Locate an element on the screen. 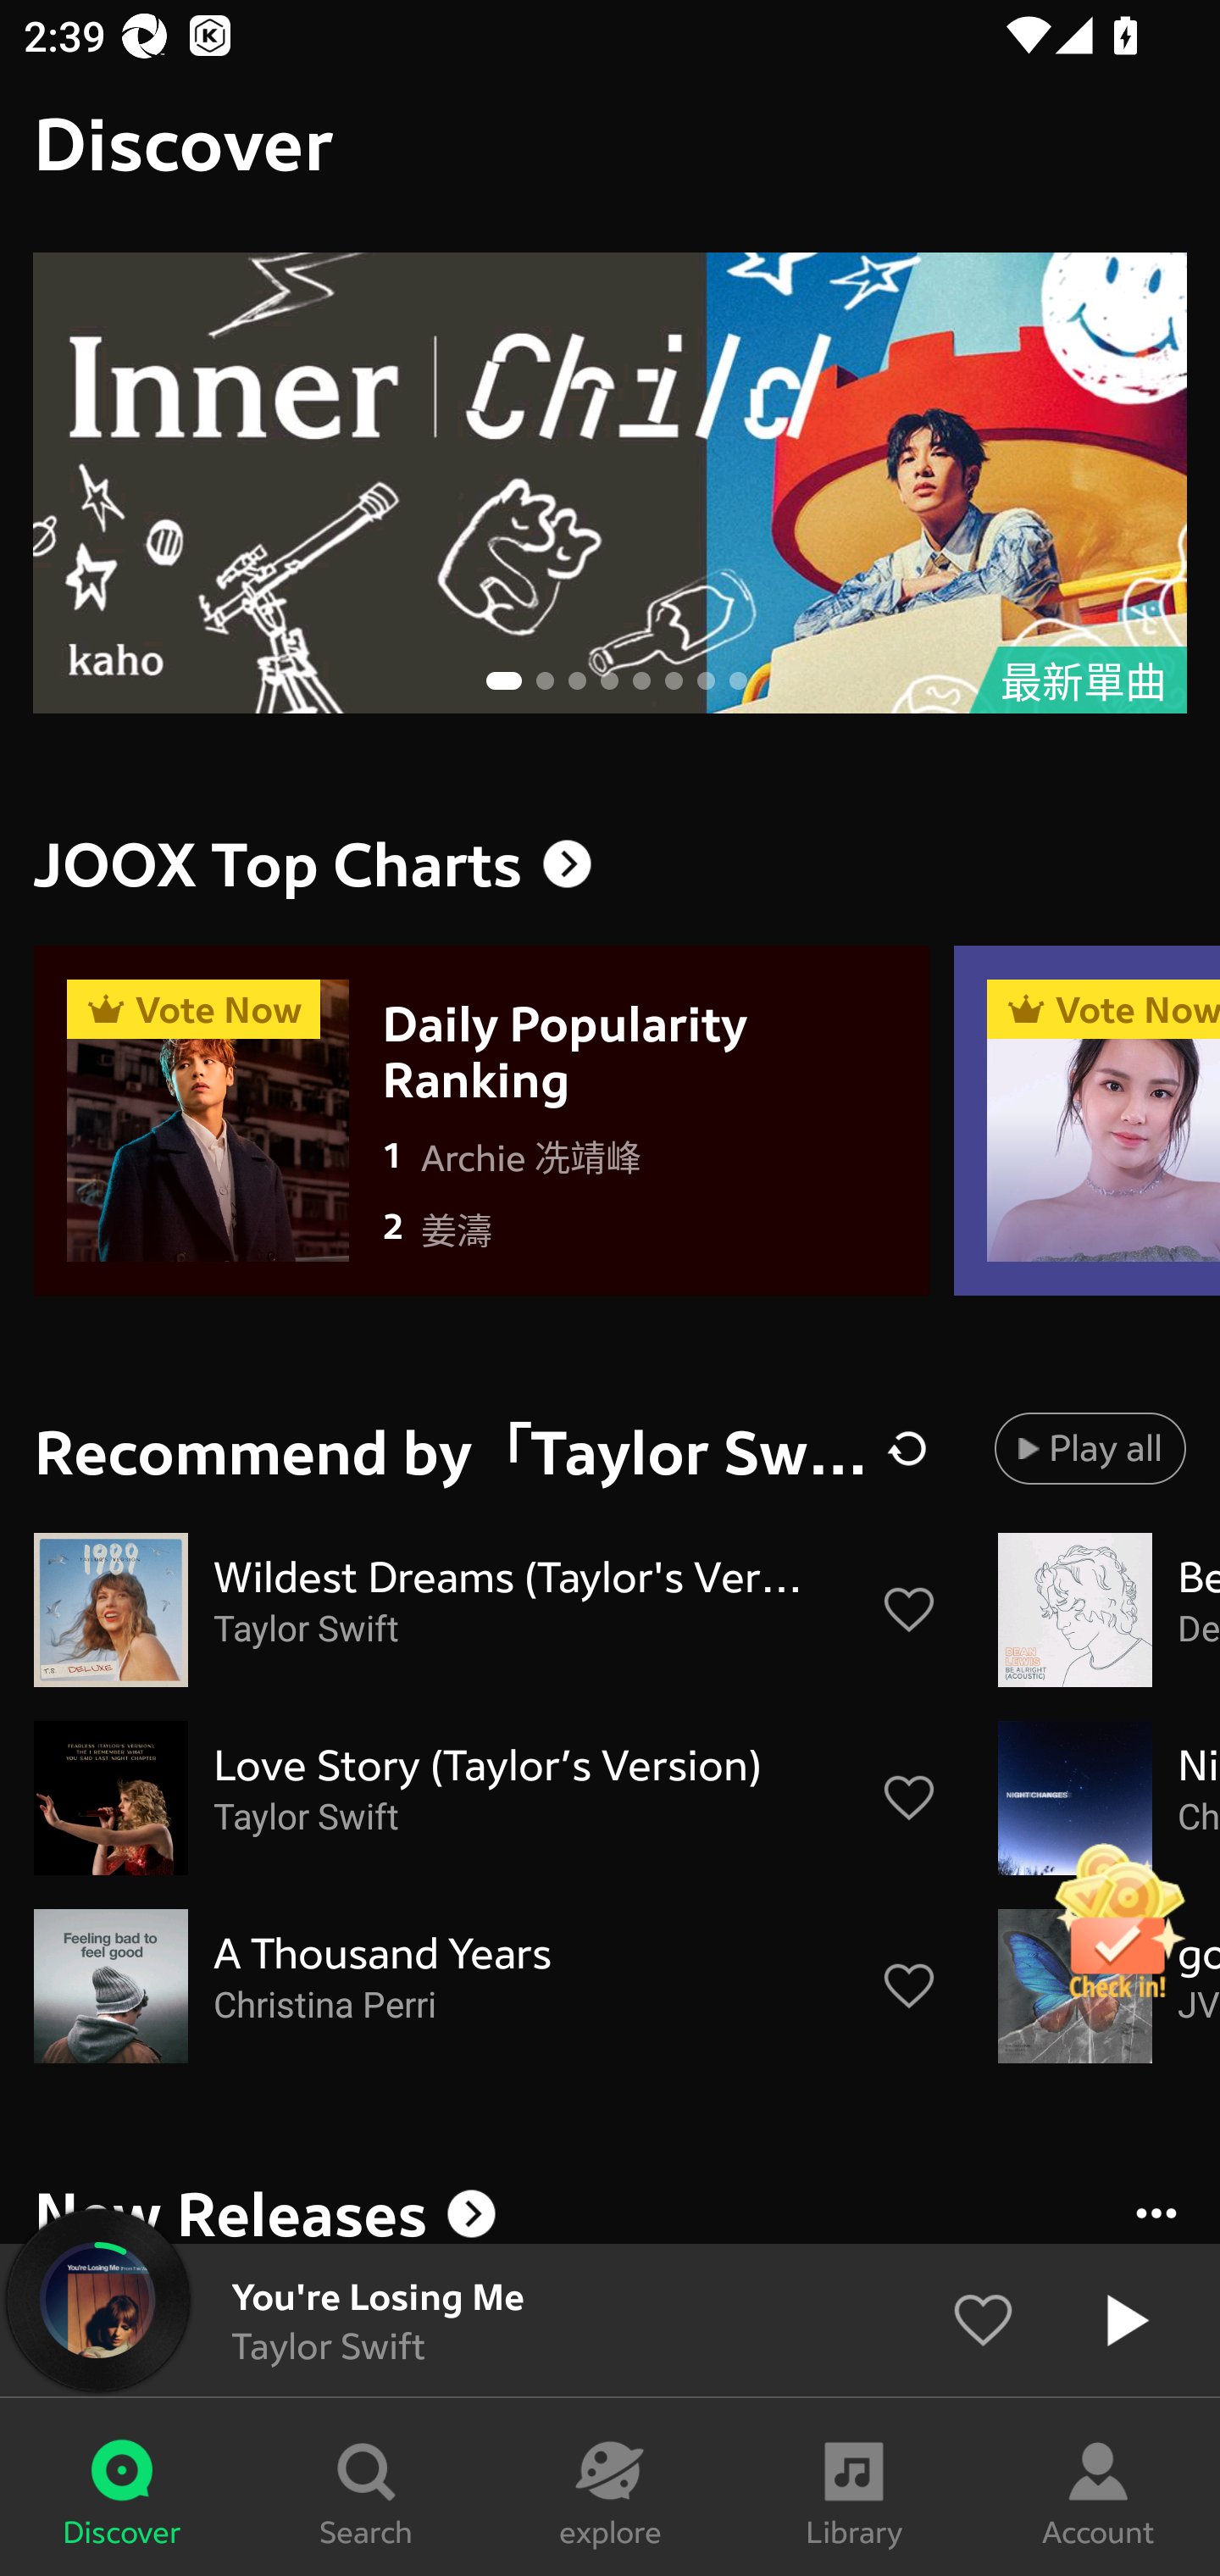 This screenshot has height=2576, width=1220. Library is located at coordinates (854, 2487).